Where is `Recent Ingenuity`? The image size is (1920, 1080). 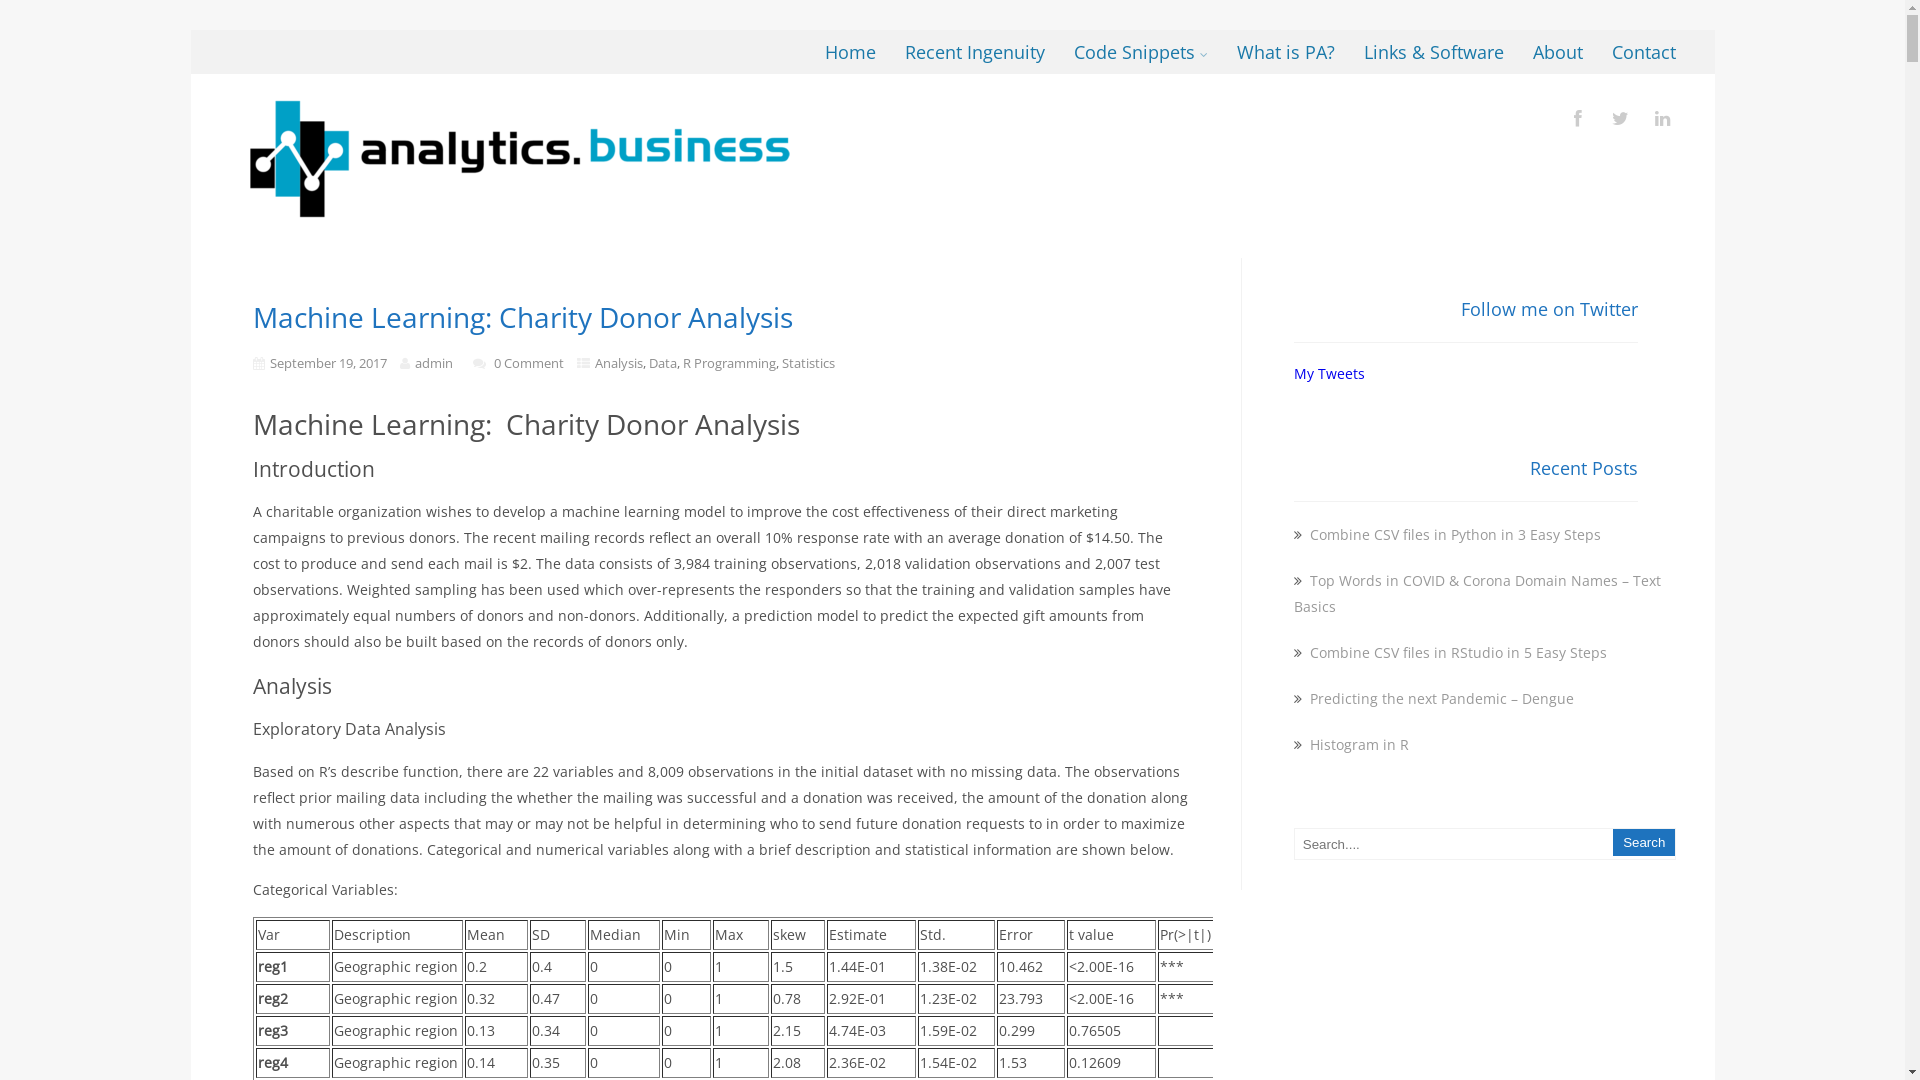 Recent Ingenuity is located at coordinates (975, 52).